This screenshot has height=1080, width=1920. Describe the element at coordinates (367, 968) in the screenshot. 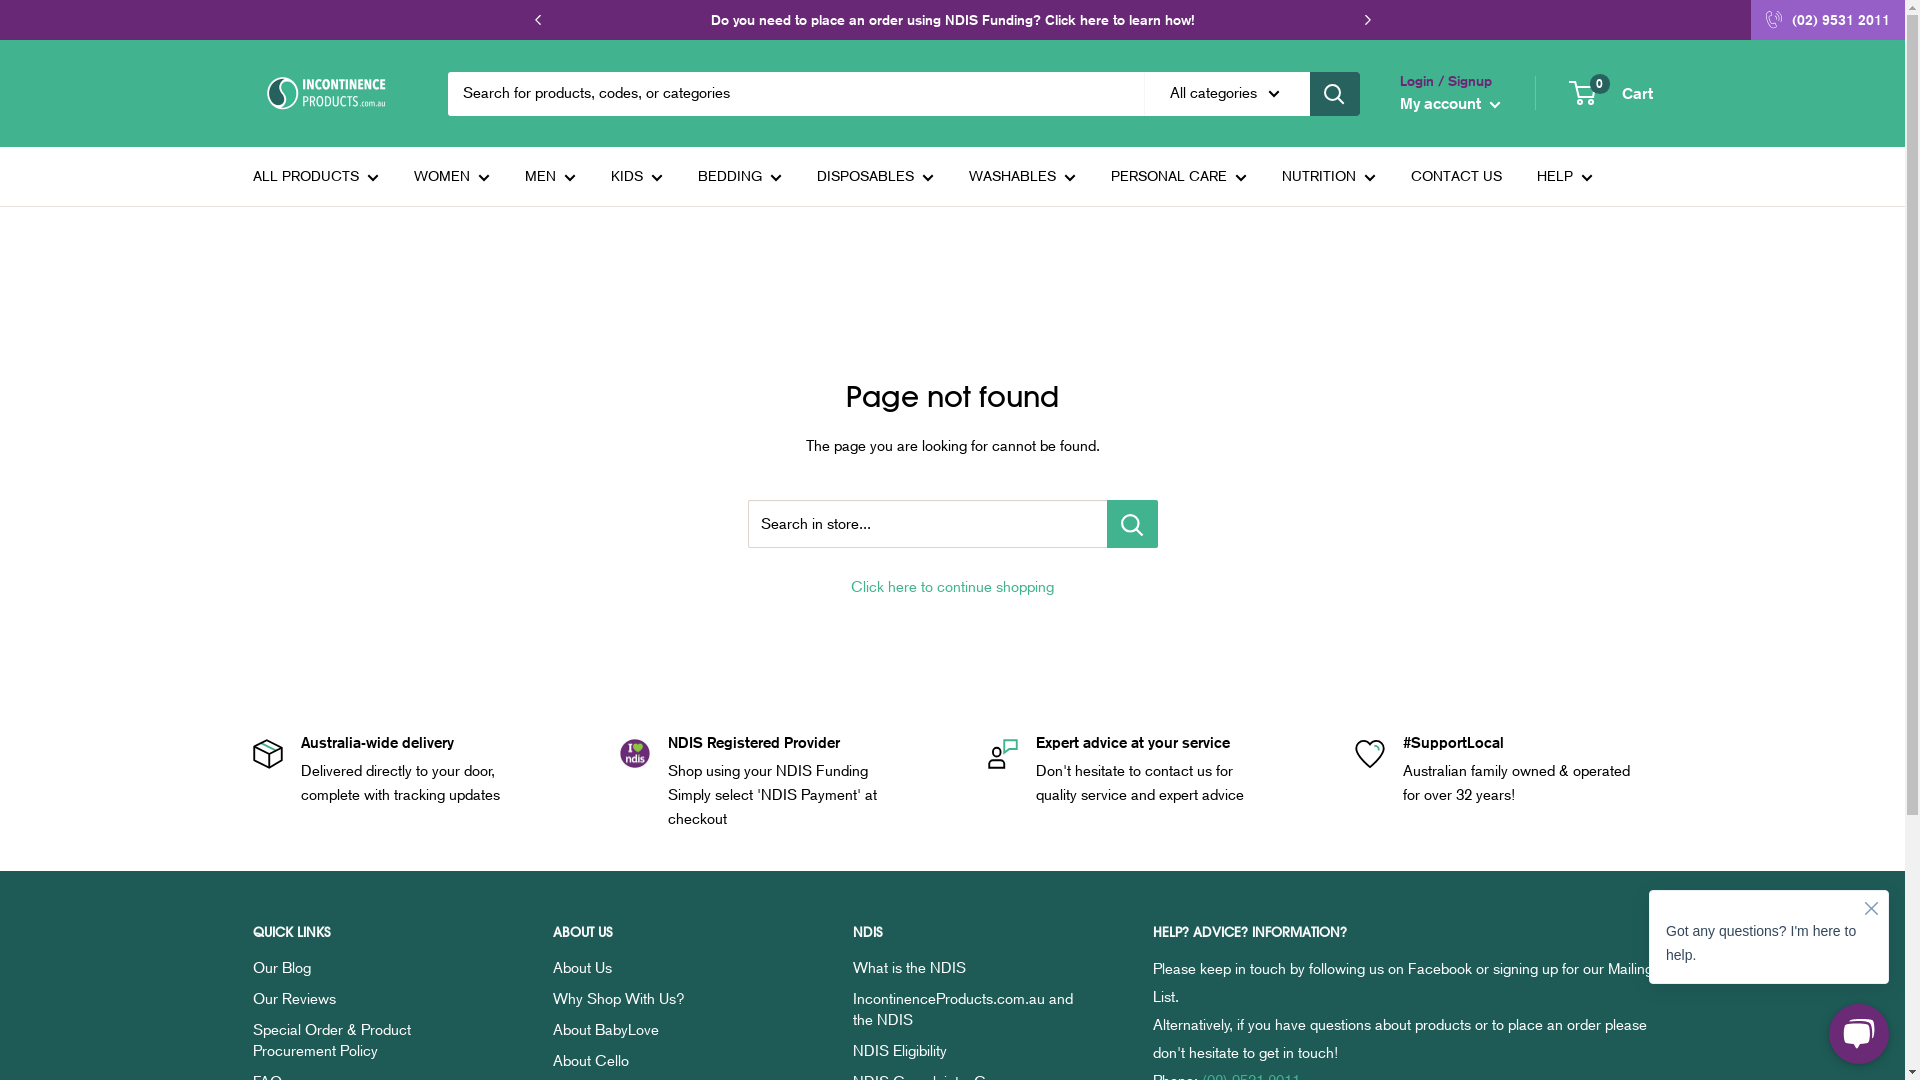

I see `Our Blog` at that location.